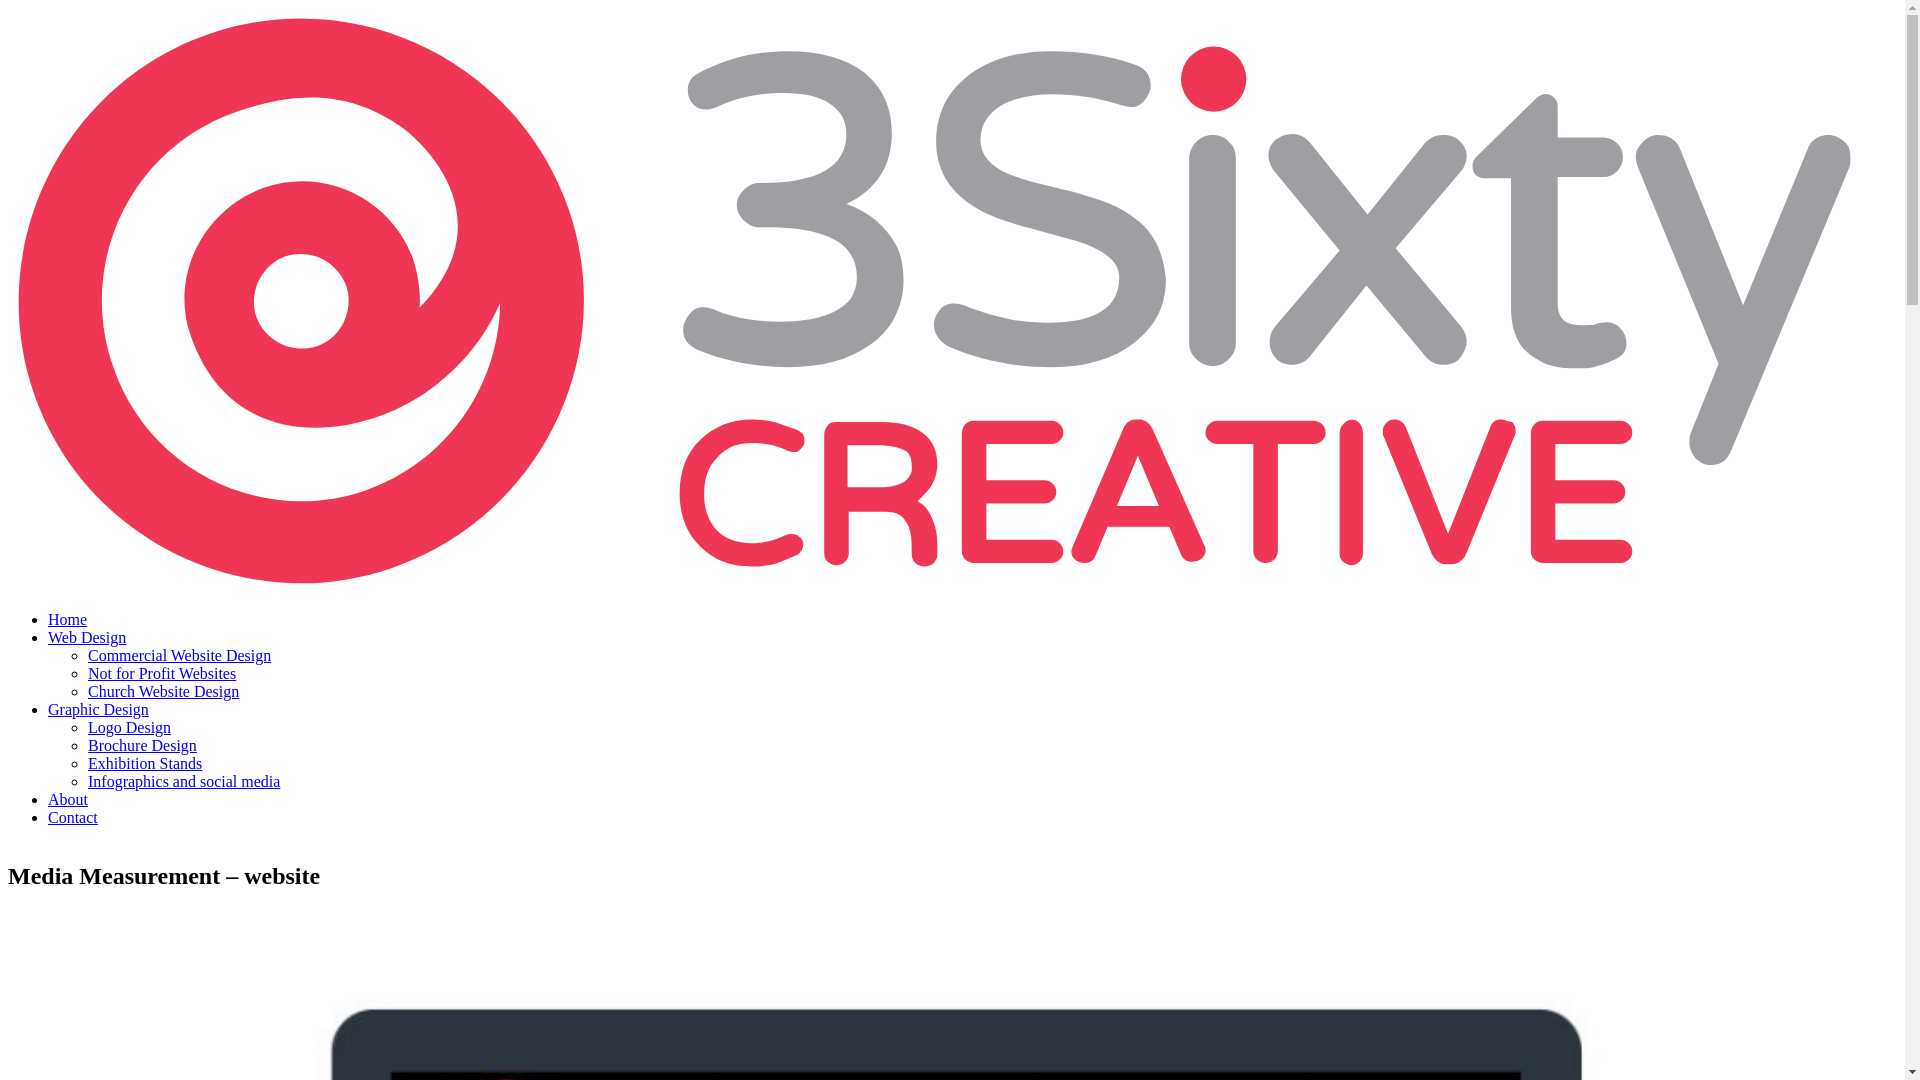 The width and height of the screenshot is (1920, 1080). I want to click on Church Website Design, so click(164, 692).